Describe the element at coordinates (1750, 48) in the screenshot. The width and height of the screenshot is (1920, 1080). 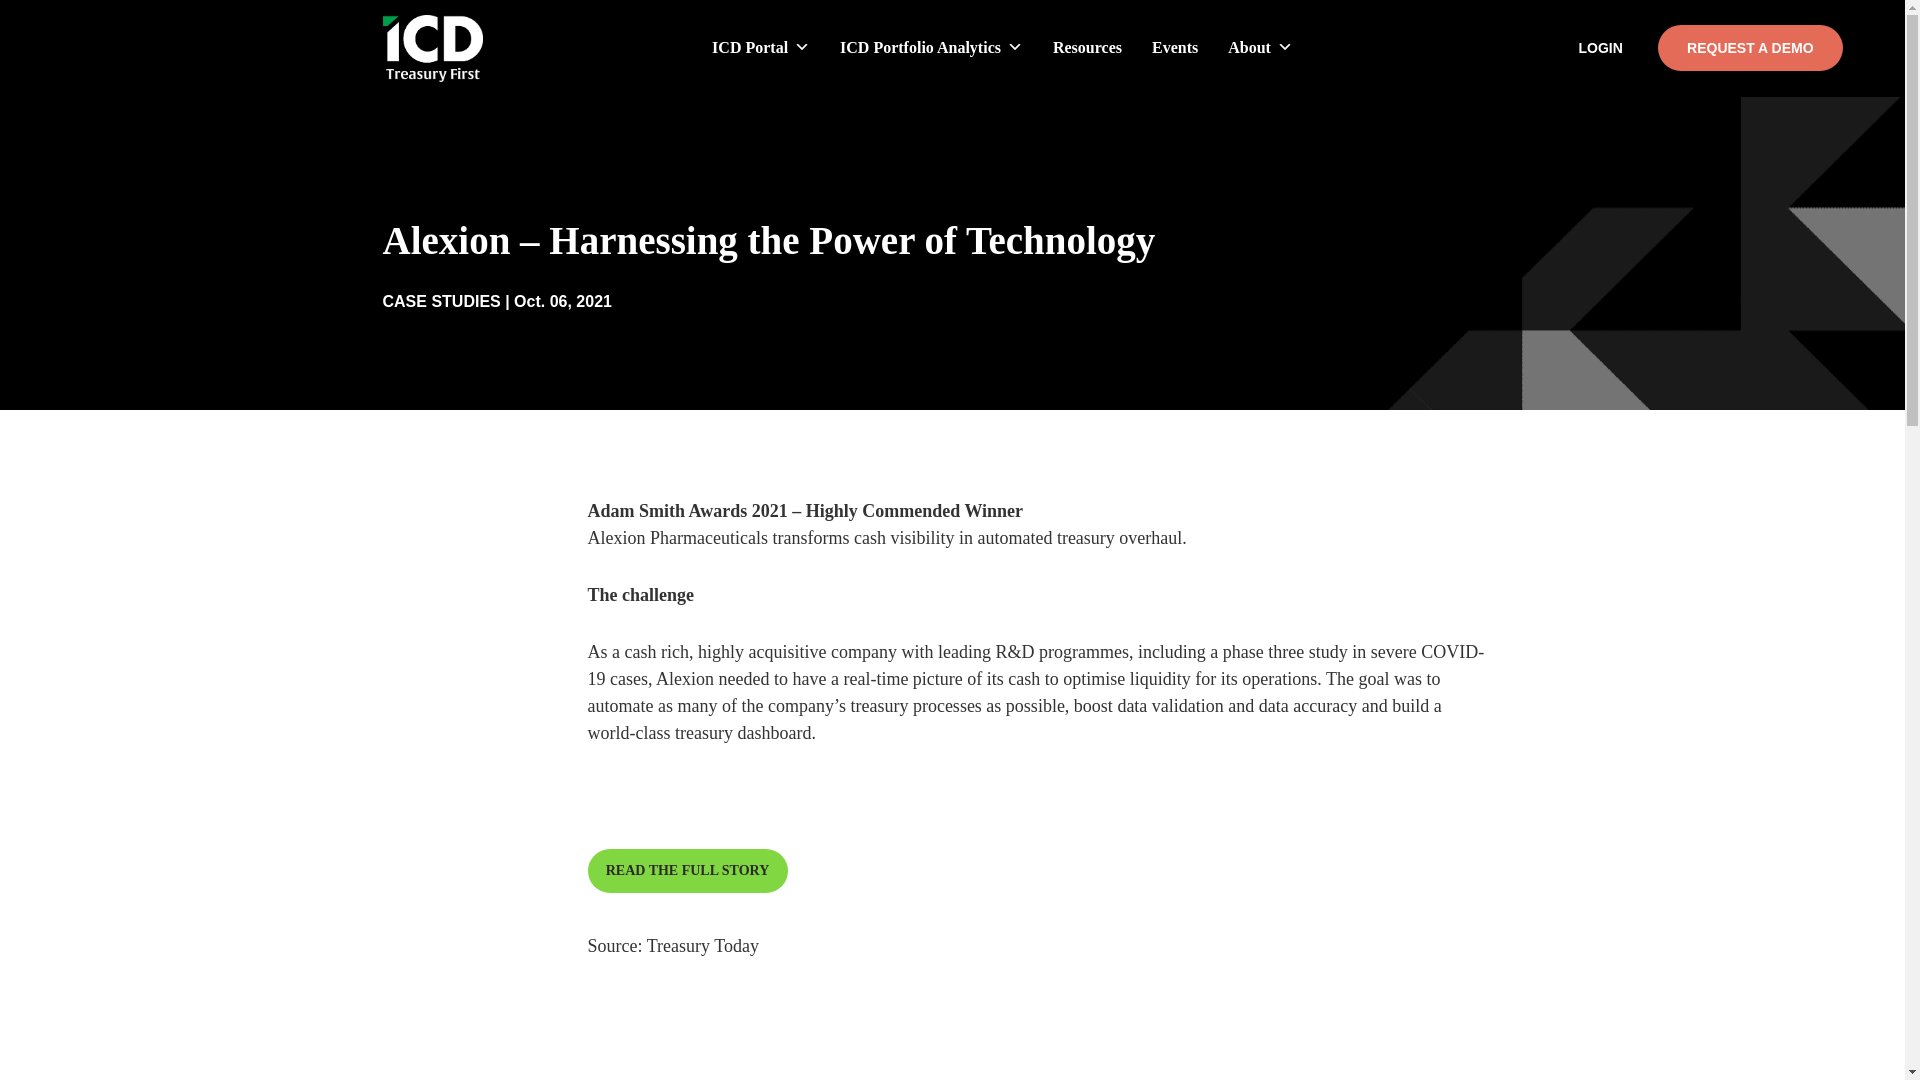
I see `REQUEST A DEMO` at that location.